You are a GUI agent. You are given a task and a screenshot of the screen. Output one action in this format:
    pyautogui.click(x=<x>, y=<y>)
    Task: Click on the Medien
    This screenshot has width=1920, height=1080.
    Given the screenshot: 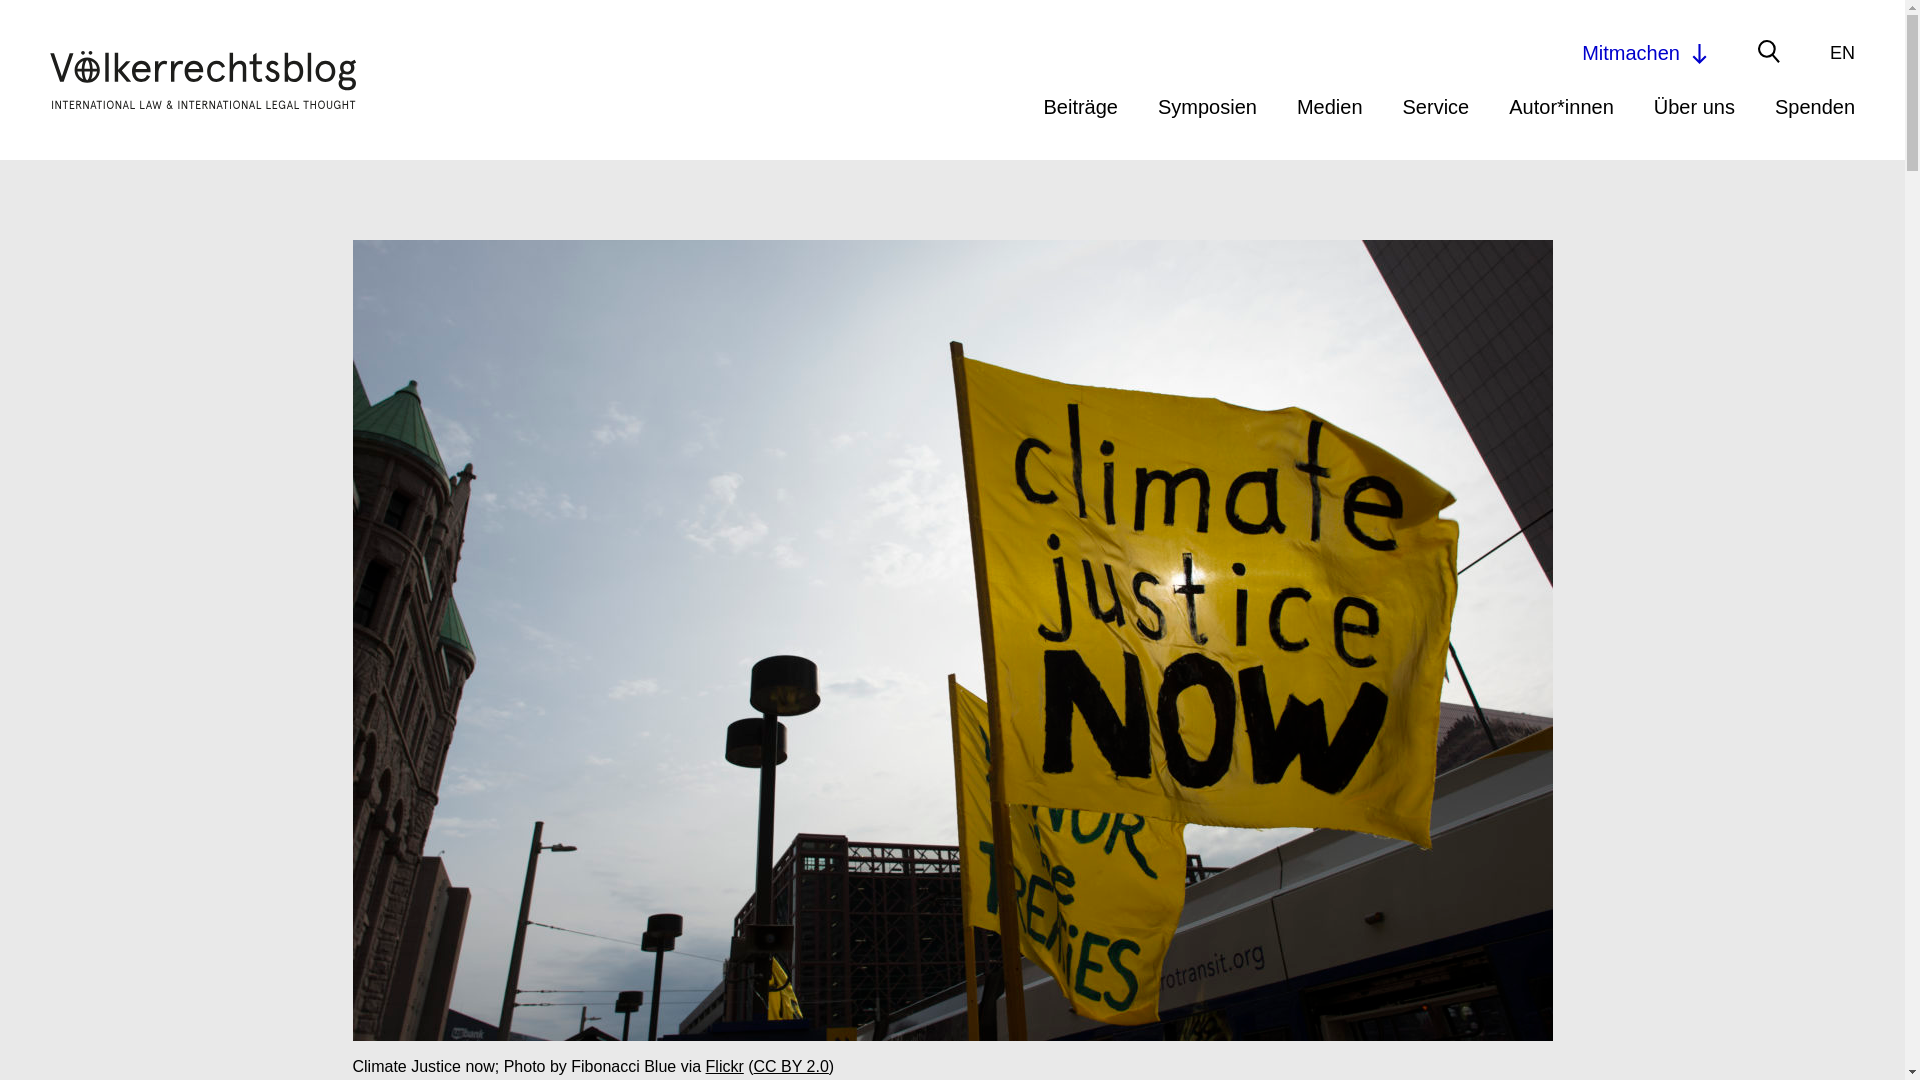 What is the action you would take?
    pyautogui.click(x=1330, y=106)
    